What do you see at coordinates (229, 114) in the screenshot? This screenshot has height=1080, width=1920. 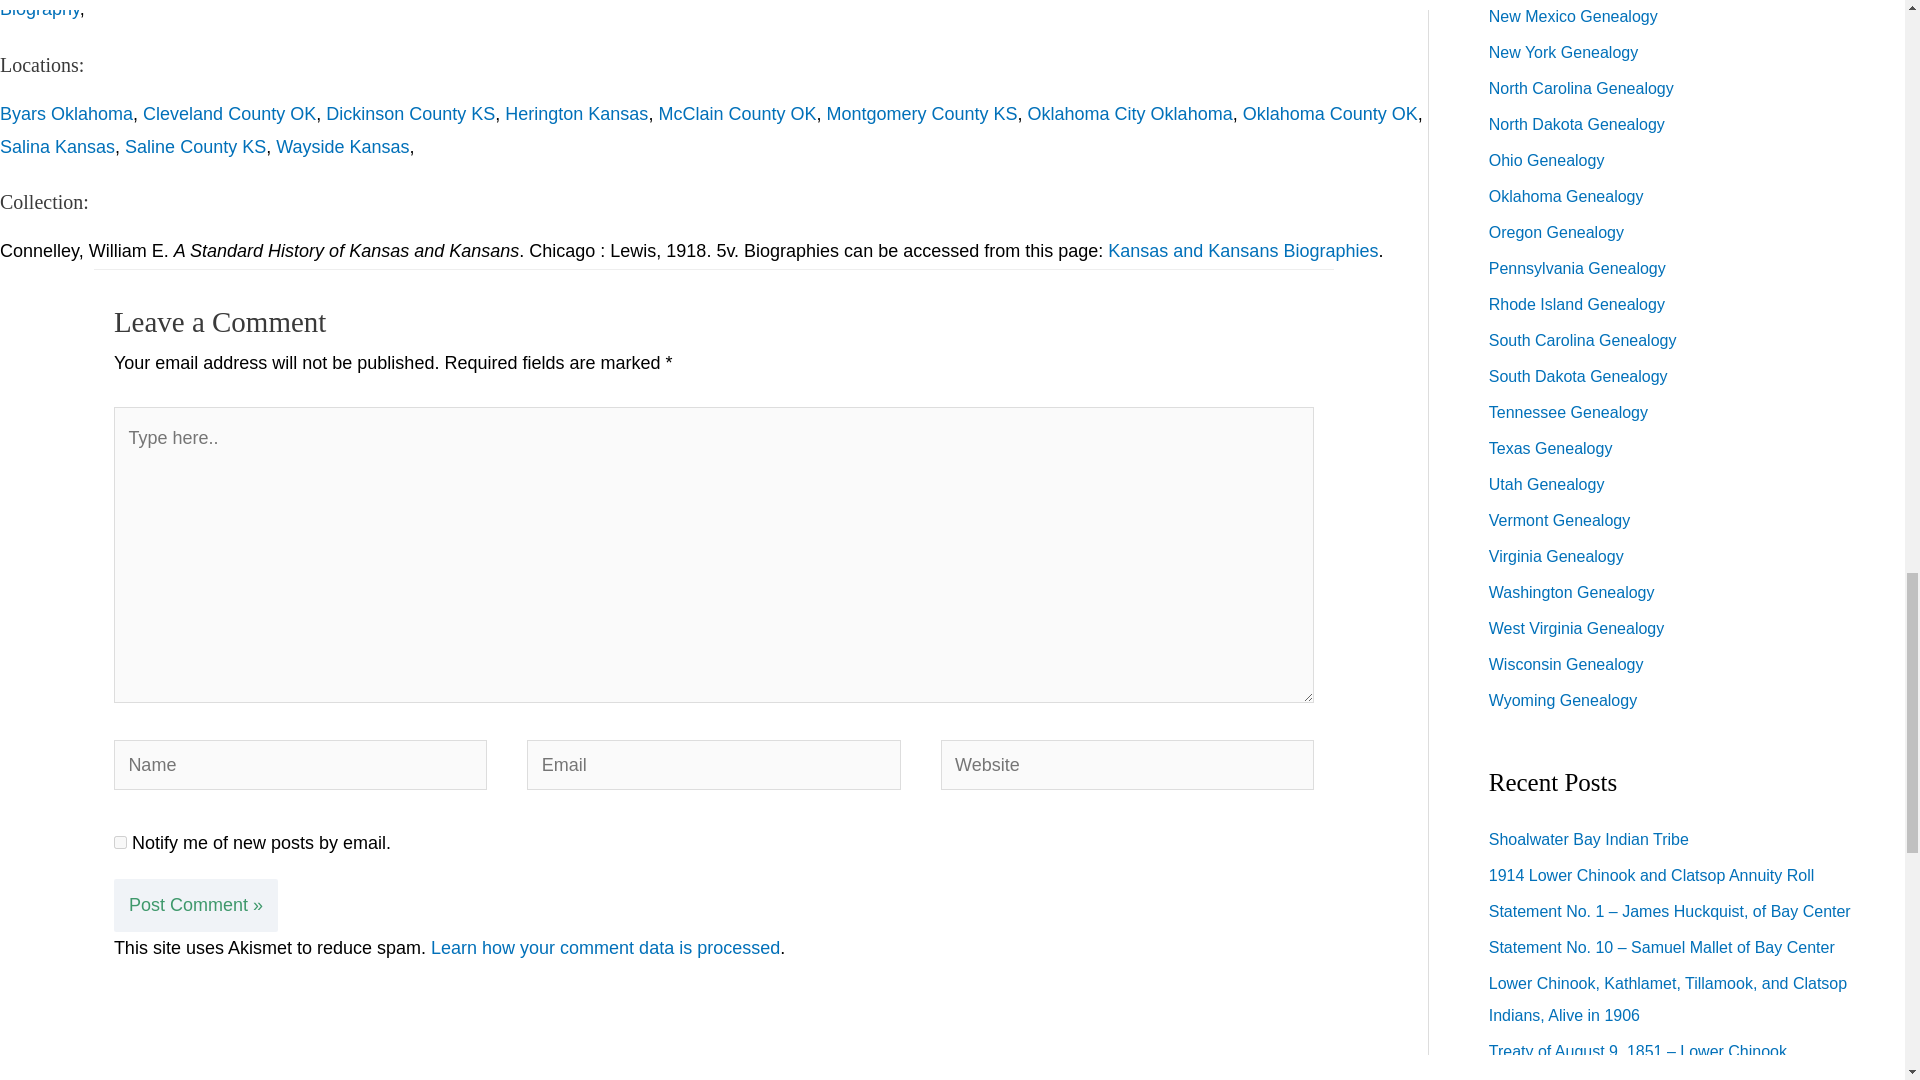 I see `Cleveland County OK` at bounding box center [229, 114].